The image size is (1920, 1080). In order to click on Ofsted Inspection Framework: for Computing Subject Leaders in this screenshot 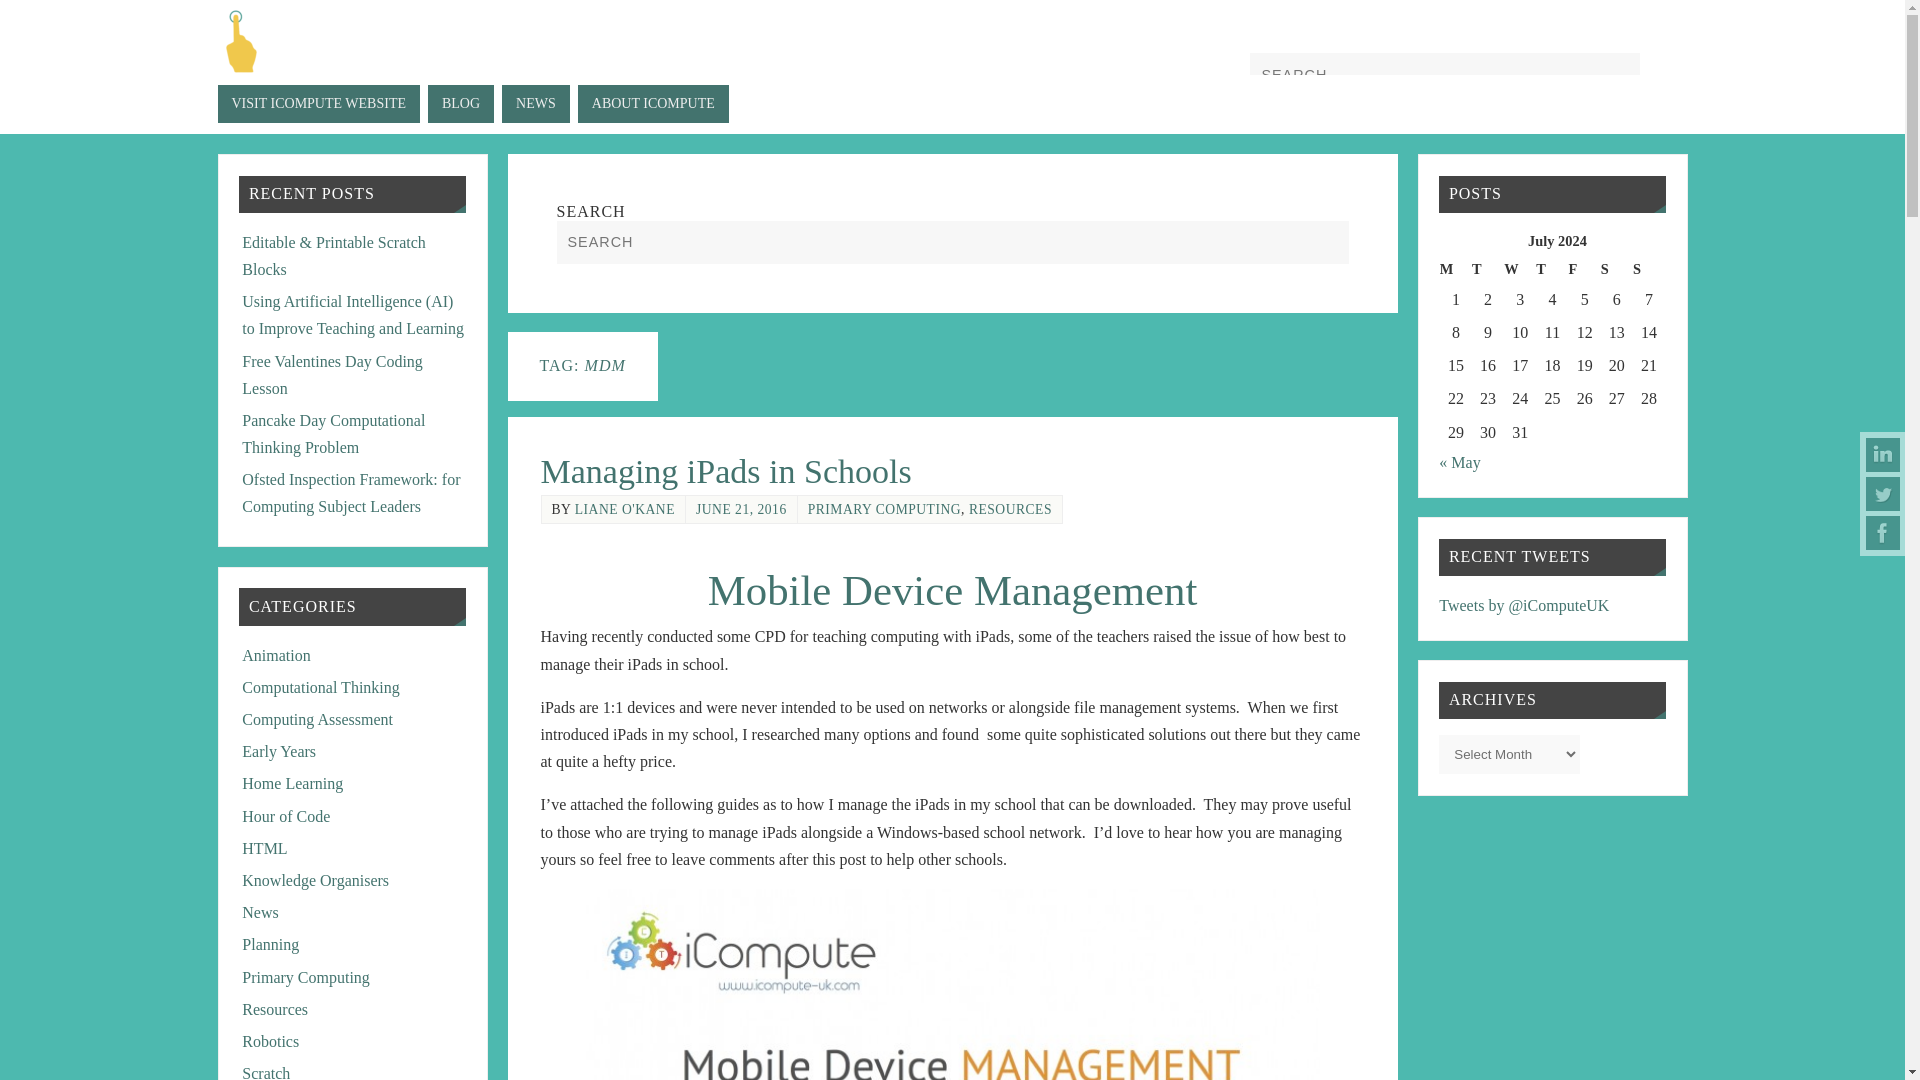, I will do `click(350, 492)`.